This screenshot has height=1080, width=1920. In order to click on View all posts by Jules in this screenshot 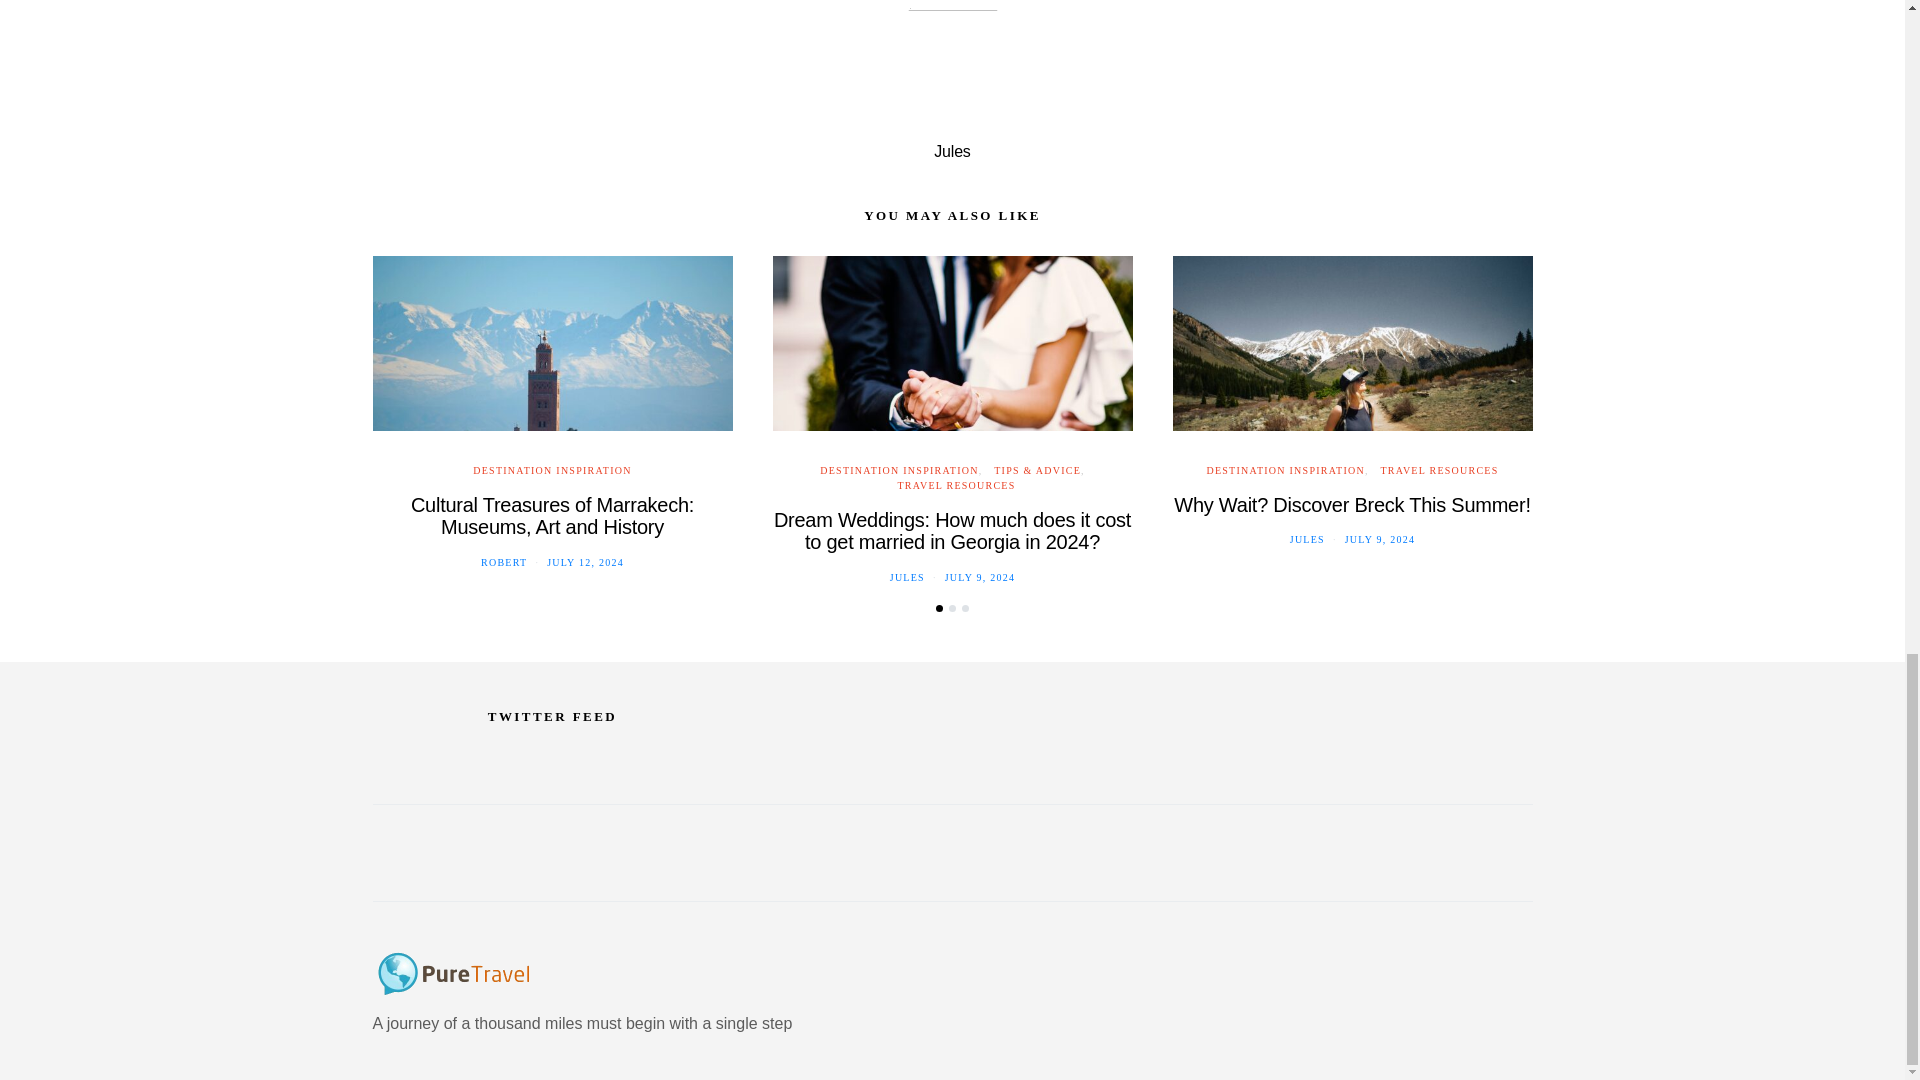, I will do `click(1307, 539)`.